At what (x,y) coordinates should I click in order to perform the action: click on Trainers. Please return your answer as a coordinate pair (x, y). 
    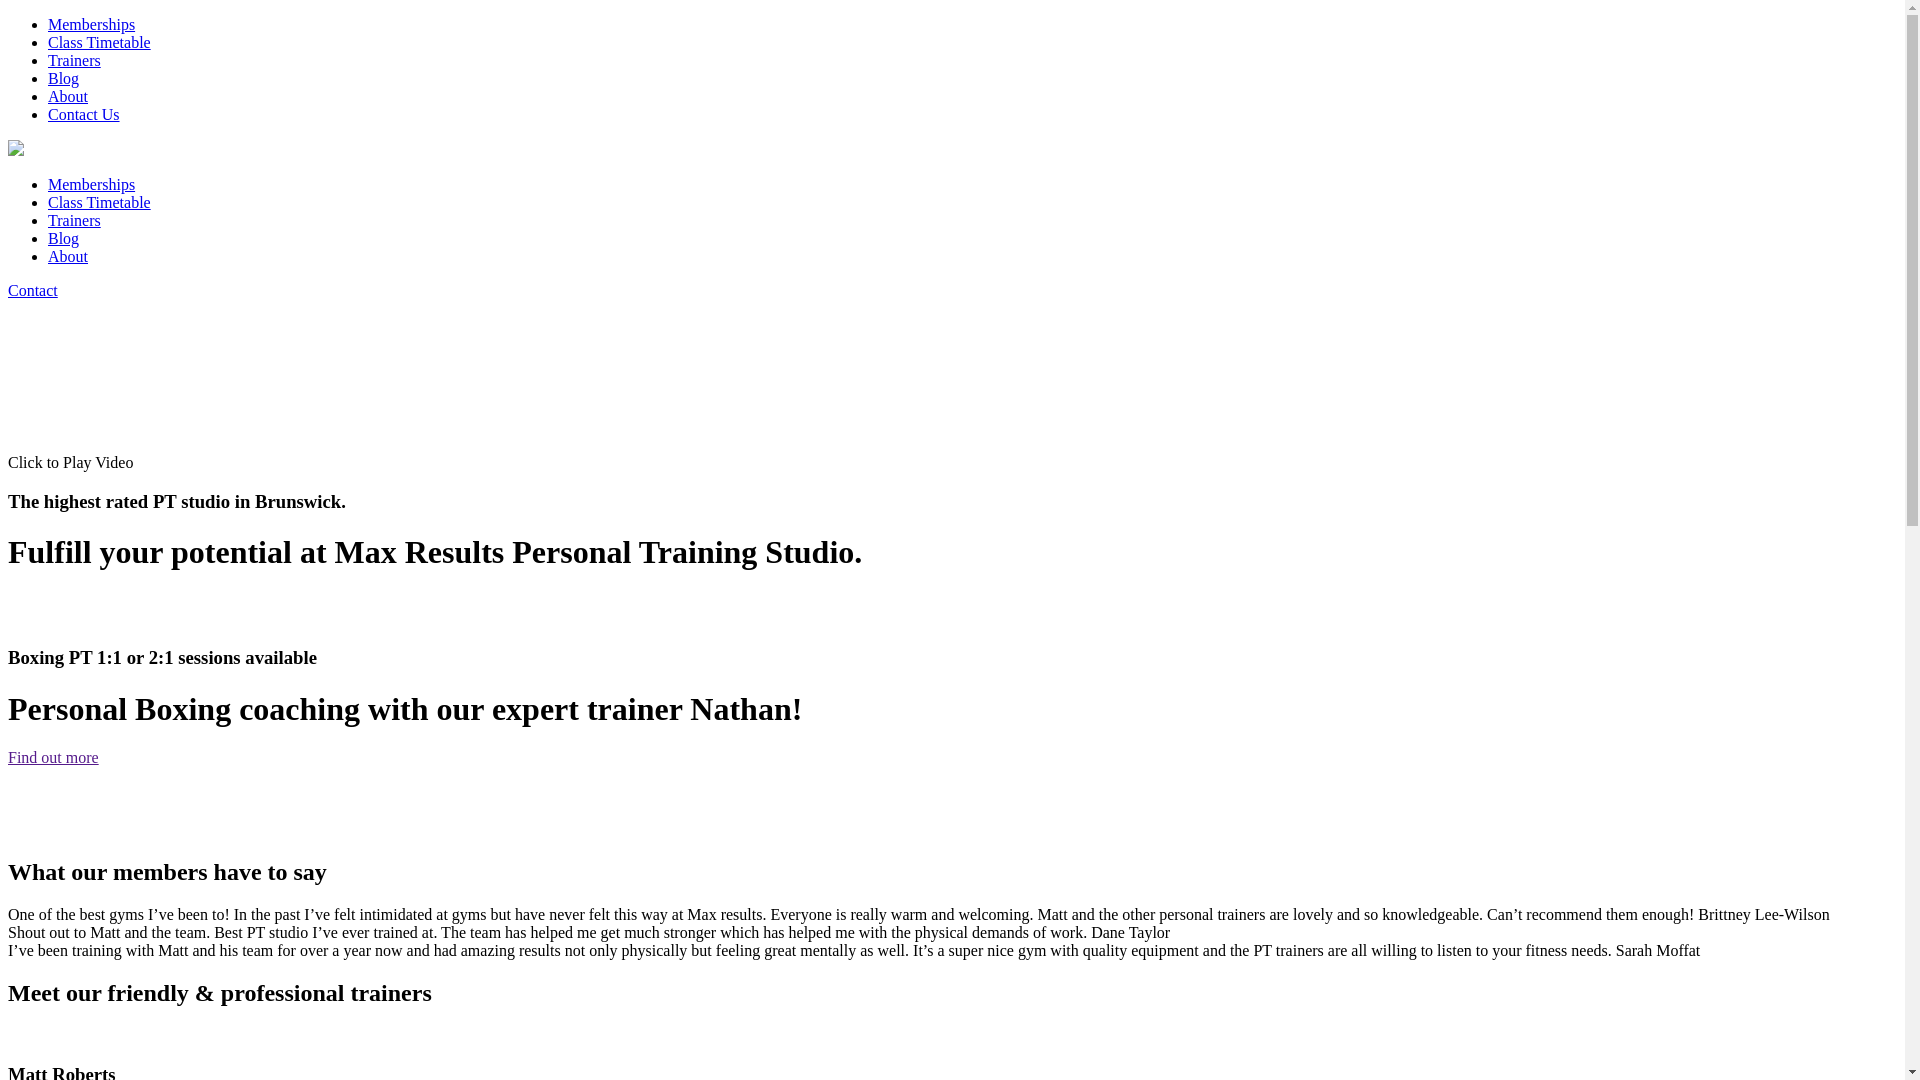
    Looking at the image, I should click on (74, 220).